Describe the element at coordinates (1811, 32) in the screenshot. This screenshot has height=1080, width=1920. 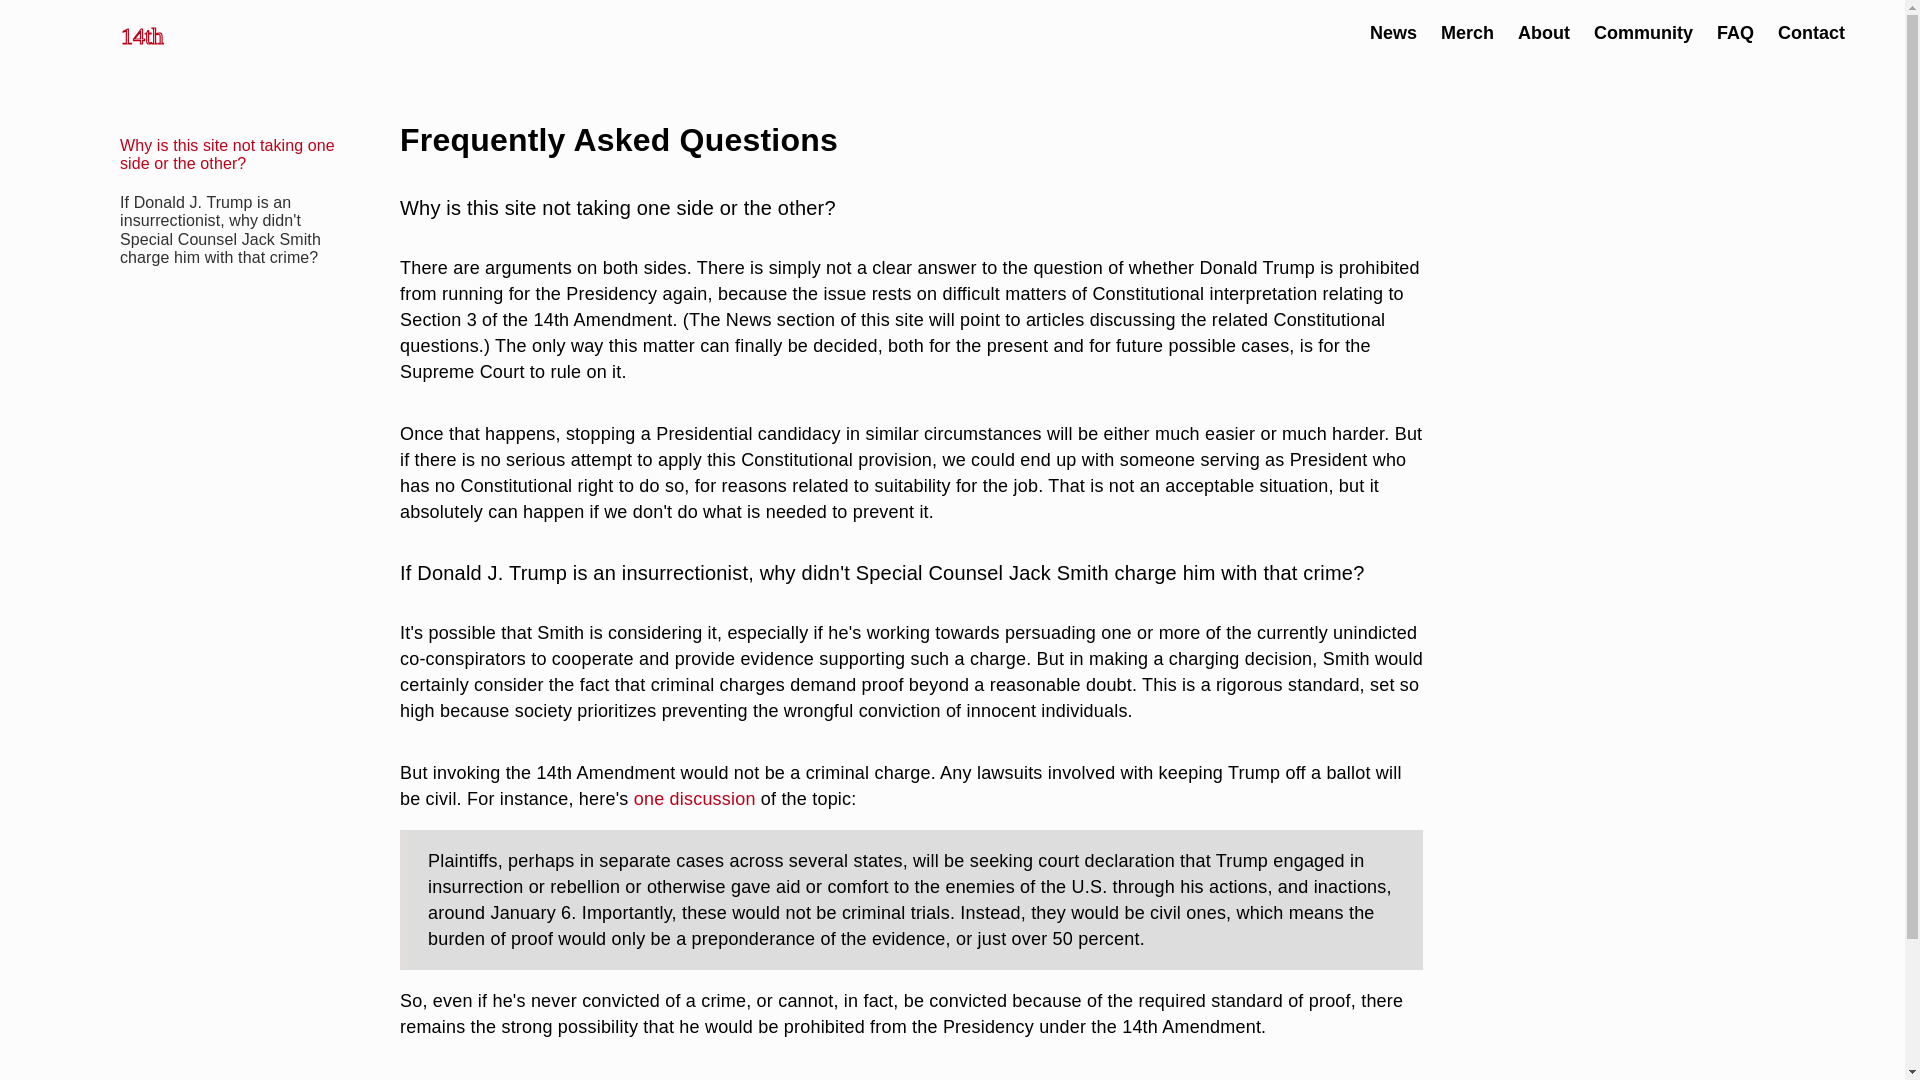
I see `Contact` at that location.